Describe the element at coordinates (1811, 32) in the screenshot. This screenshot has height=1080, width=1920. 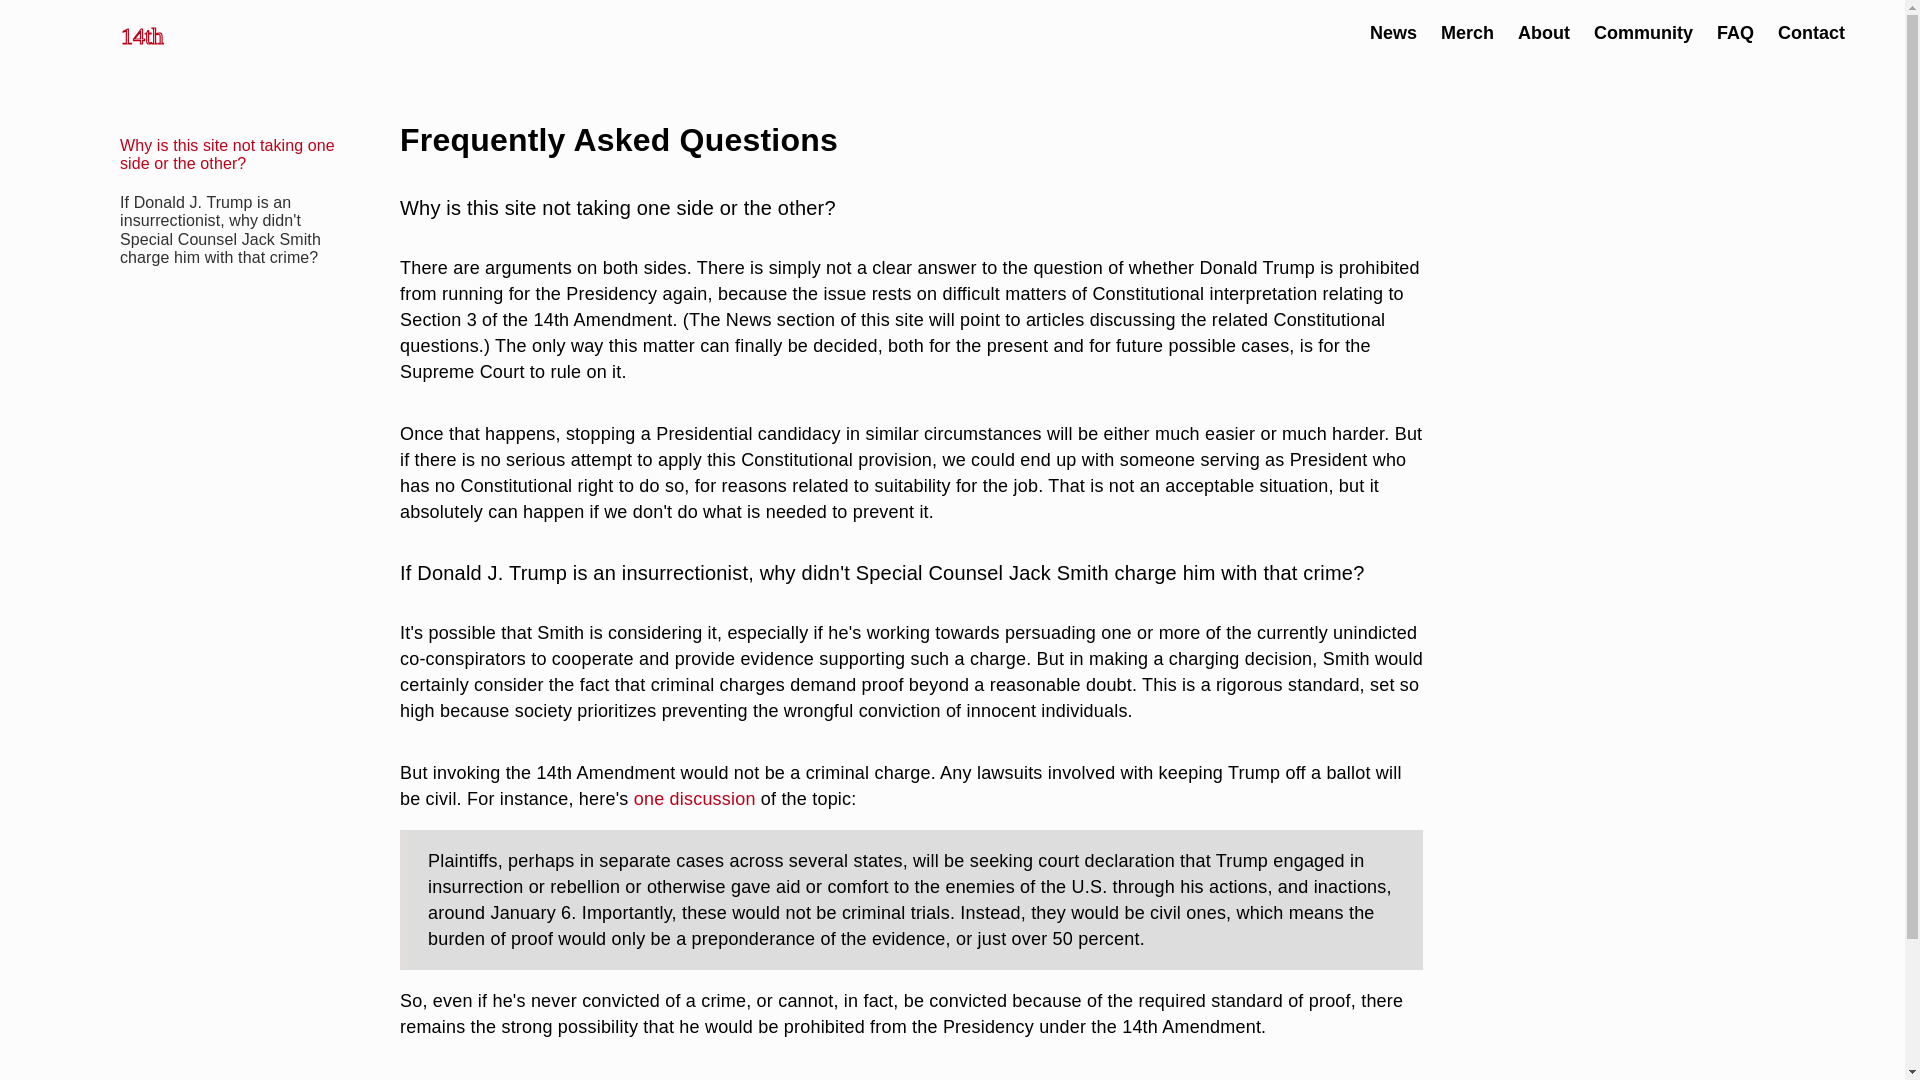
I see `Contact` at that location.